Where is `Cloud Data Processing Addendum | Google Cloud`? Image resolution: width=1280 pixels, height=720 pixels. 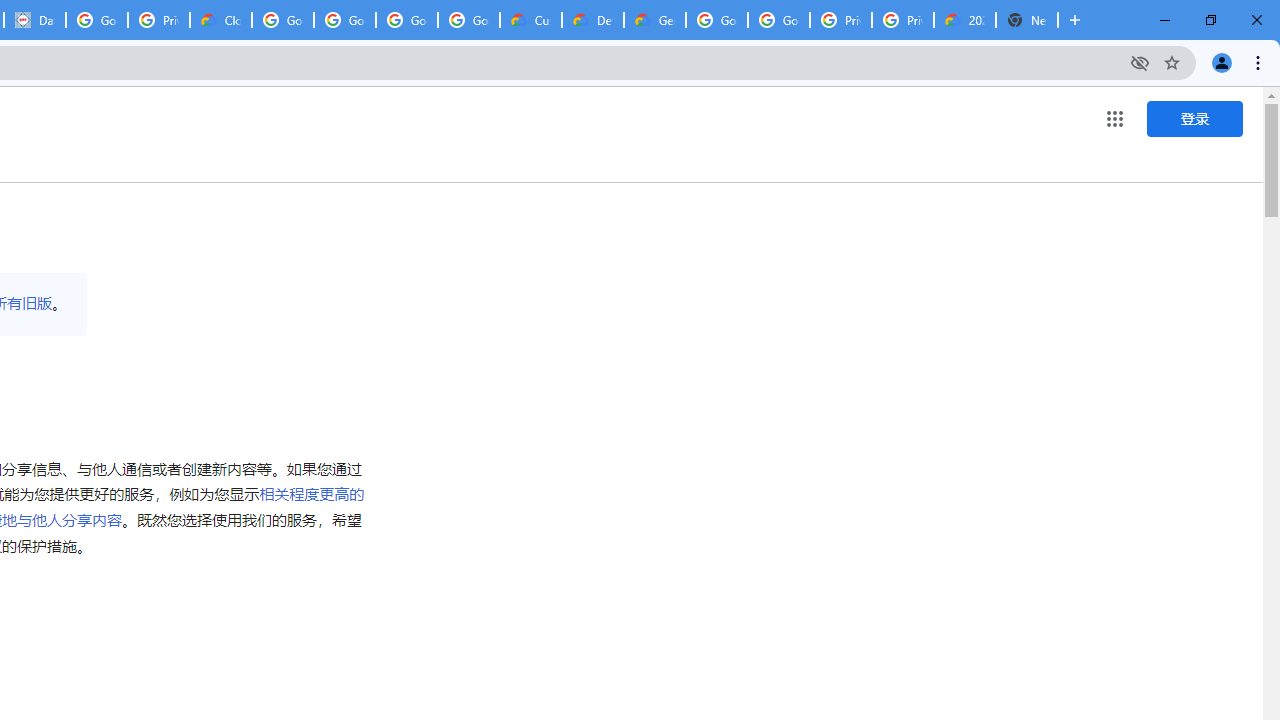 Cloud Data Processing Addendum | Google Cloud is located at coordinates (220, 20).